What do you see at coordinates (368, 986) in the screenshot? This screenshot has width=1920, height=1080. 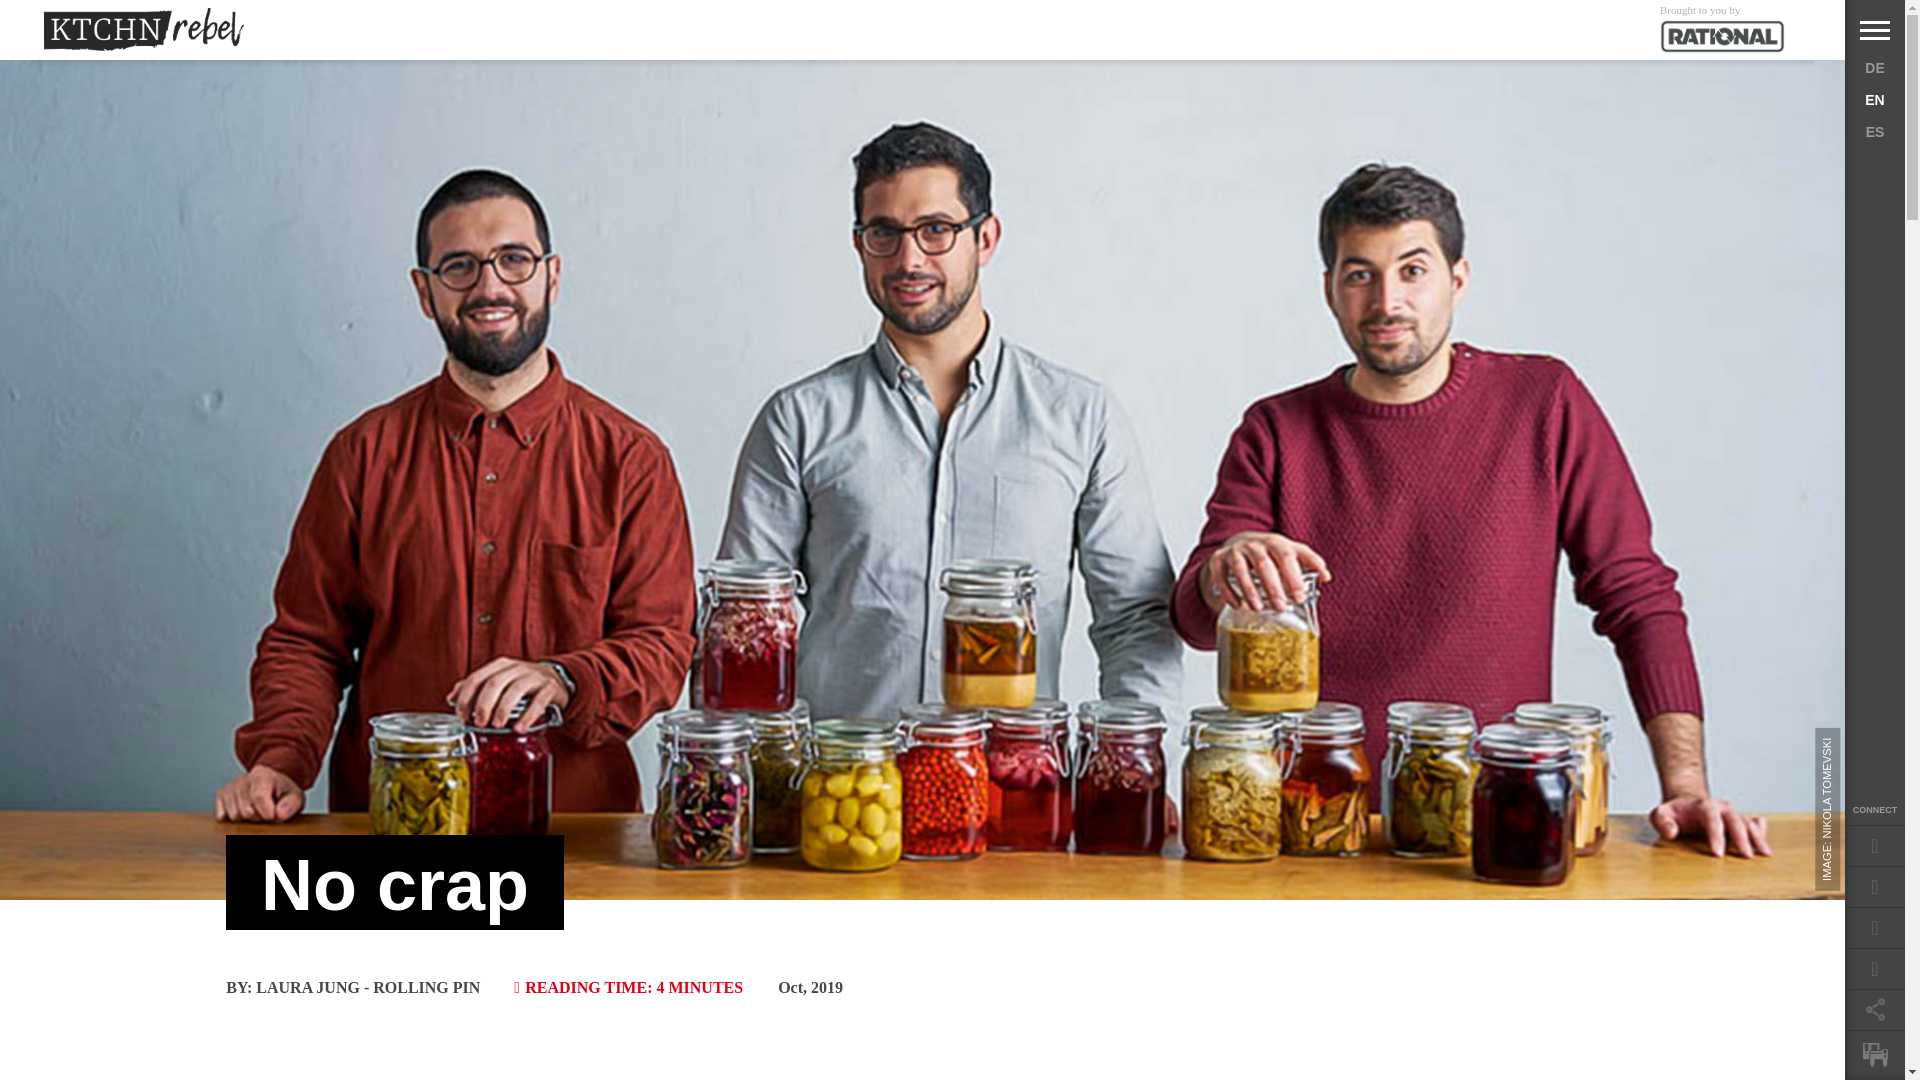 I see `Posts by Laura Jung - Rolling Pin` at bounding box center [368, 986].